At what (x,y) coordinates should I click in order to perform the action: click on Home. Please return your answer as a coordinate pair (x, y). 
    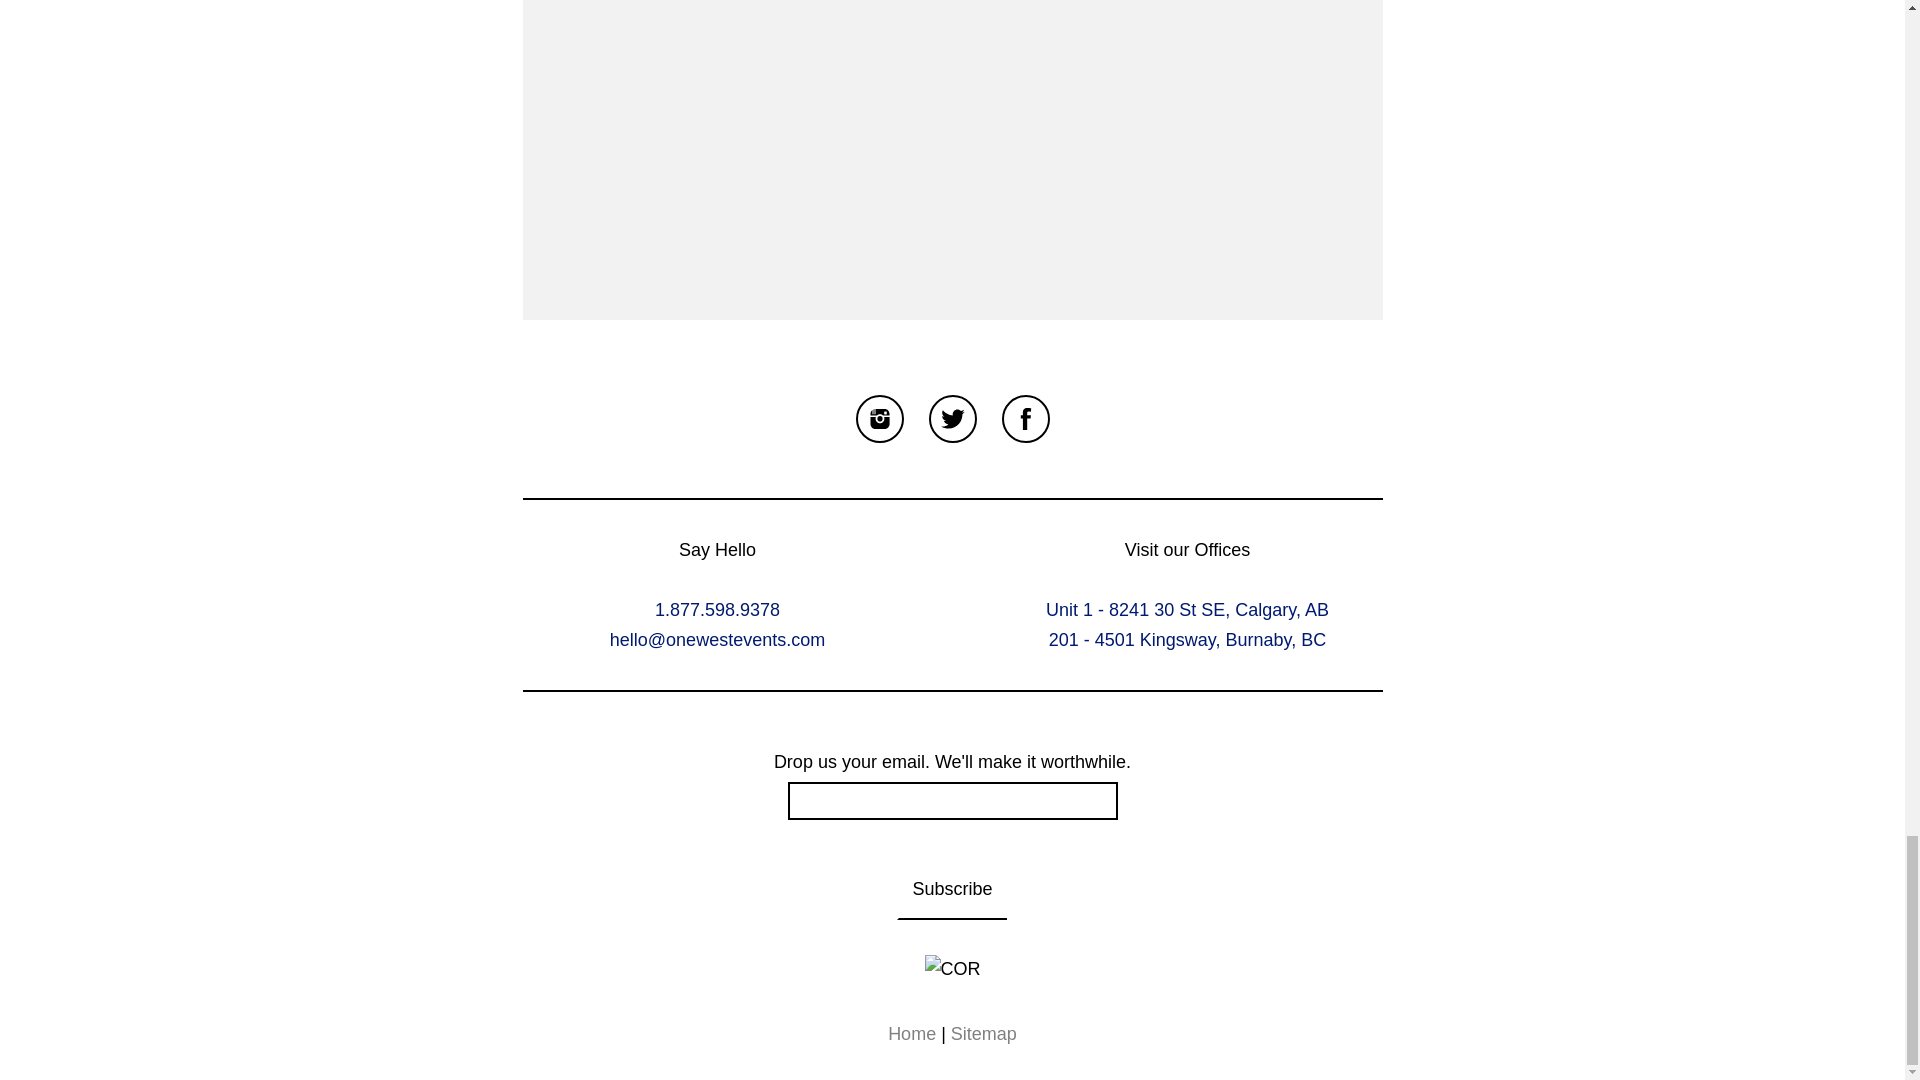
    Looking at the image, I should click on (912, 1034).